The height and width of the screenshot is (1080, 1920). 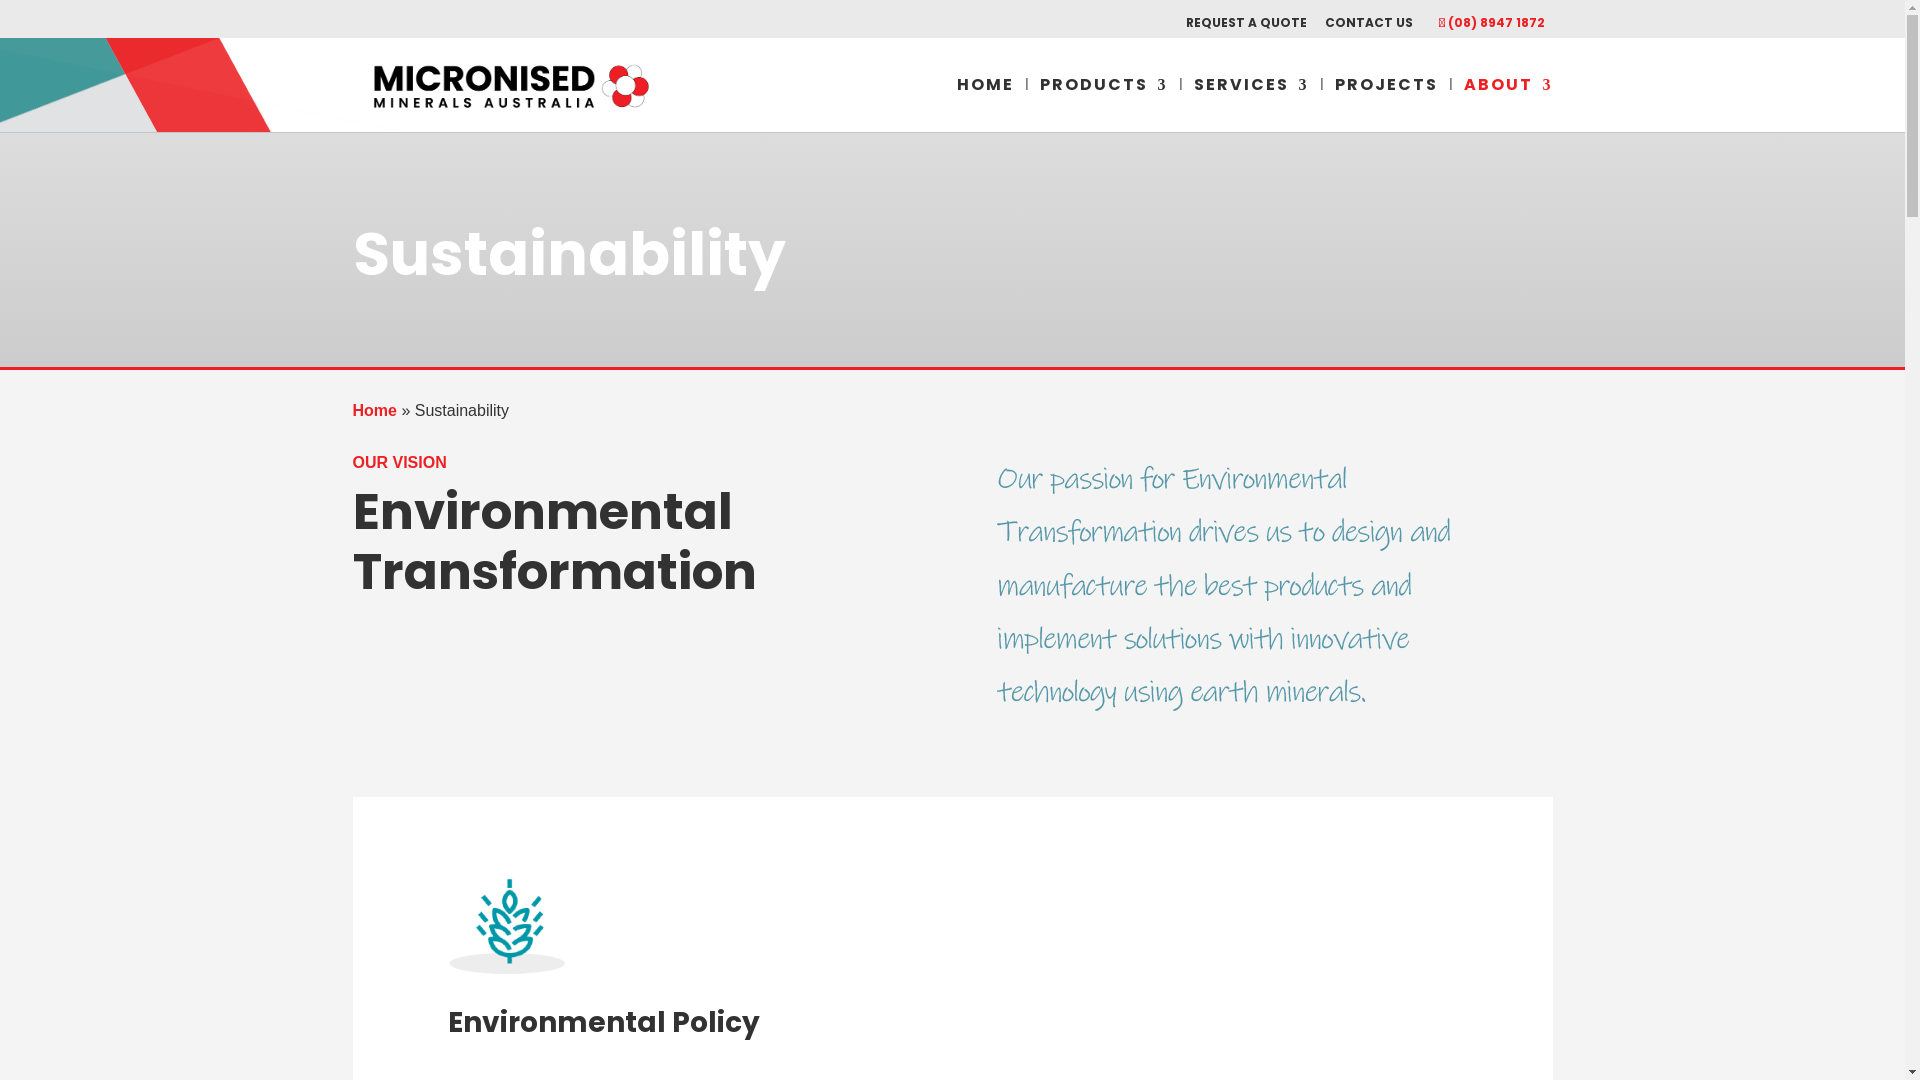 I want to click on ABOUT, so click(x=1508, y=104).